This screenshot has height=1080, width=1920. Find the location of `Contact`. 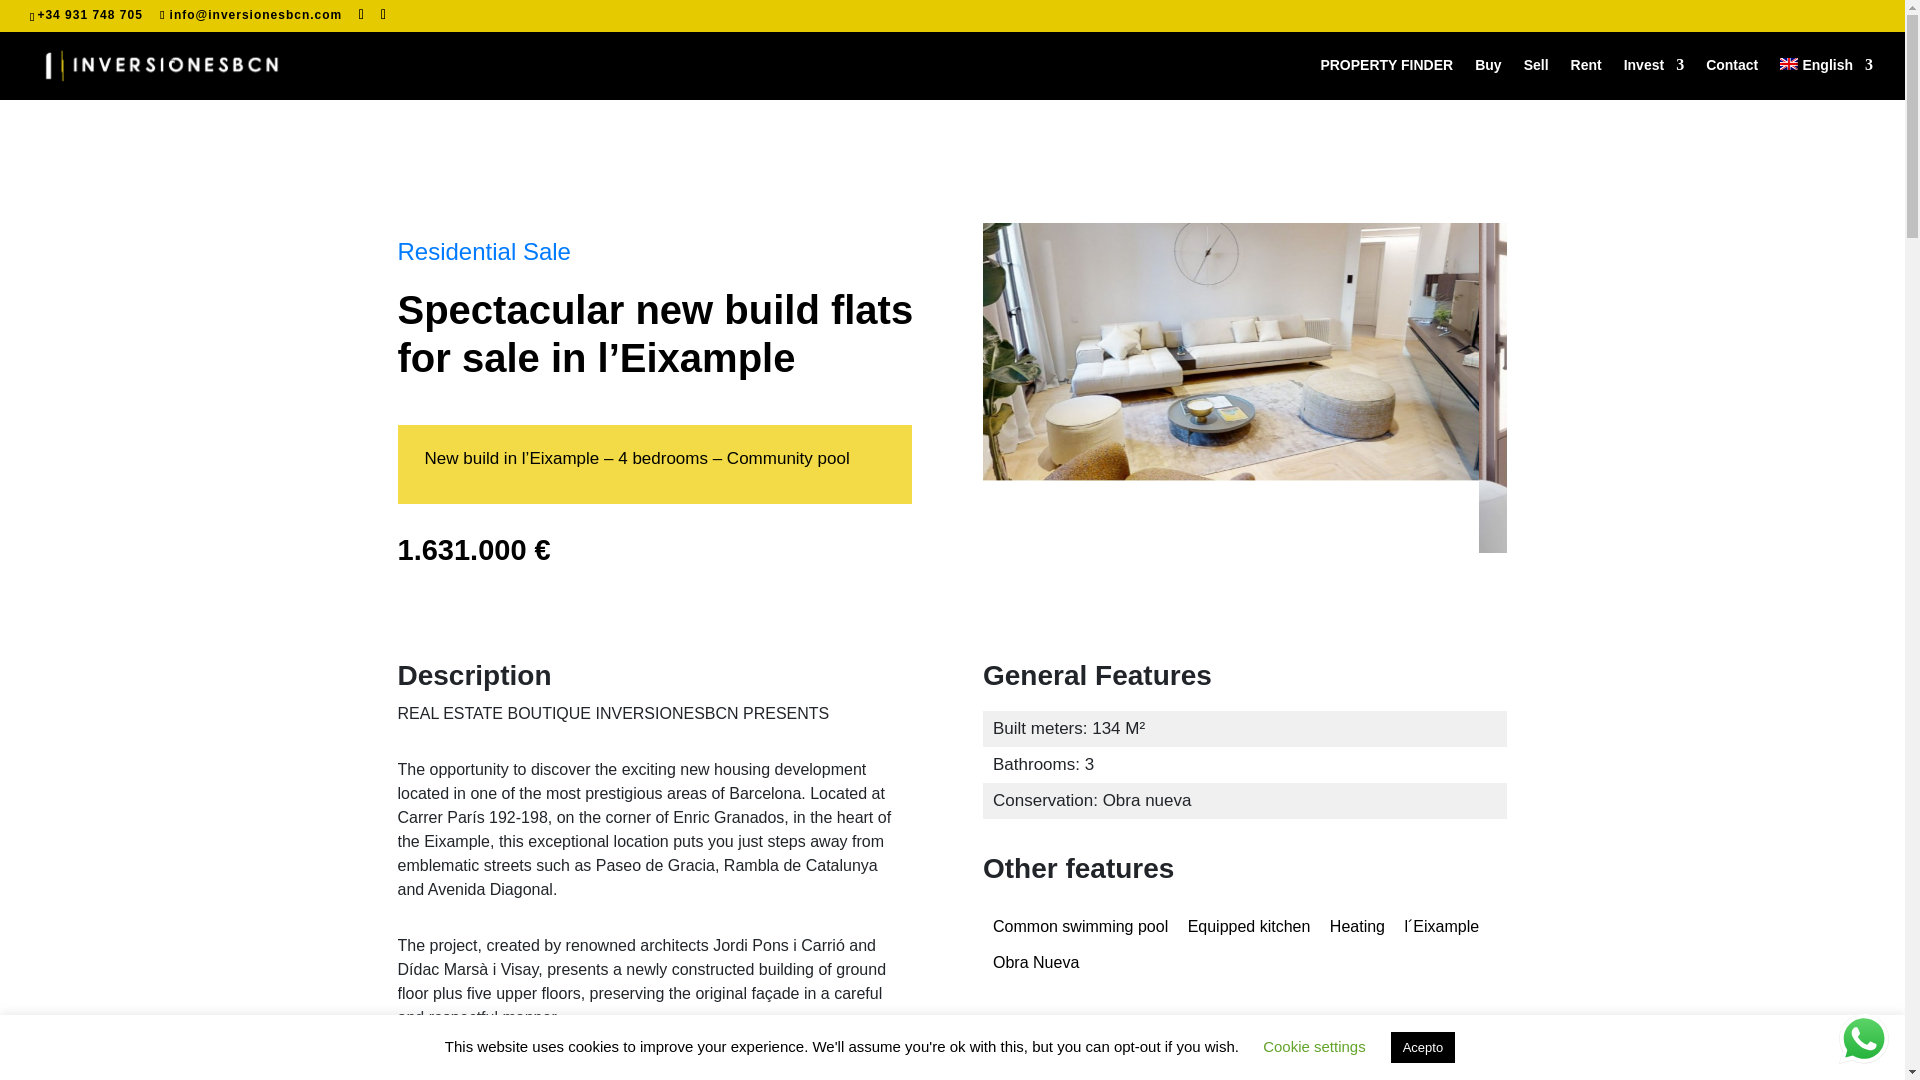

Contact is located at coordinates (1732, 78).